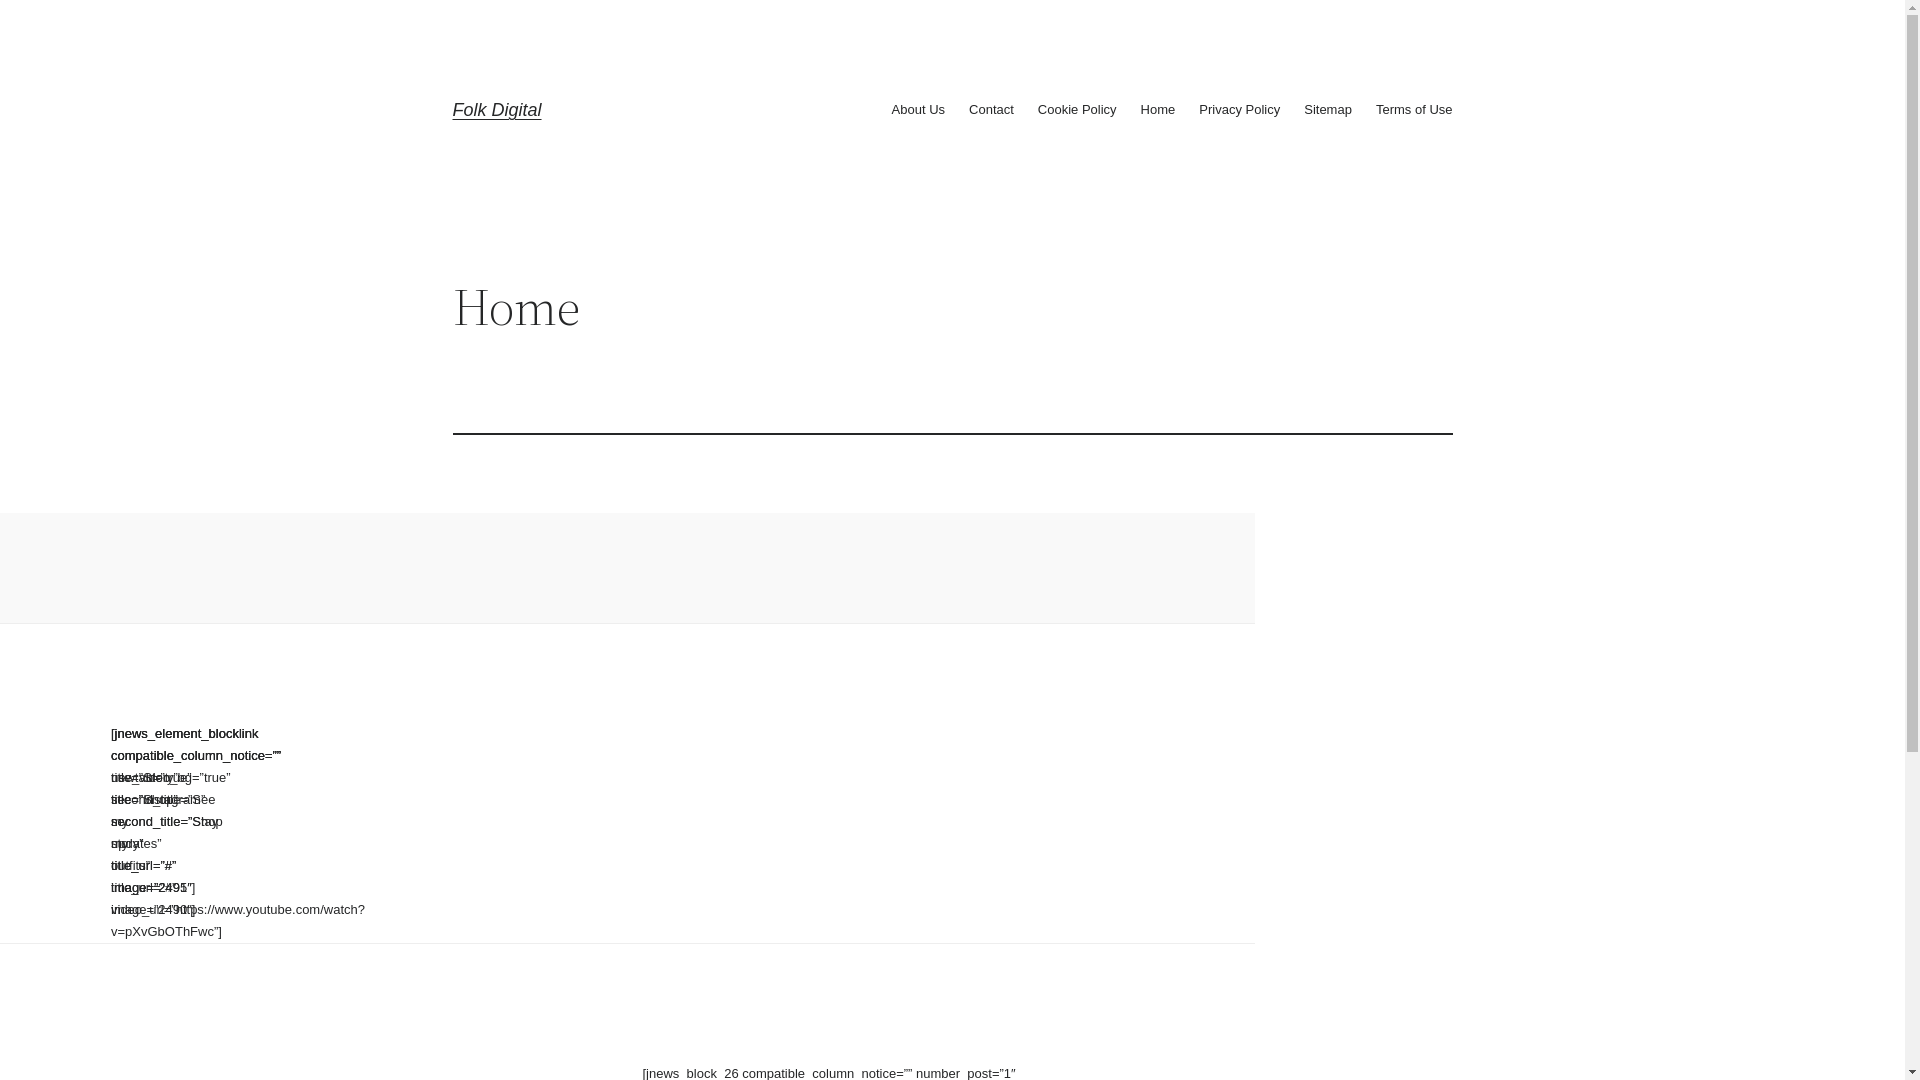  I want to click on Folk Digital, so click(496, 110).